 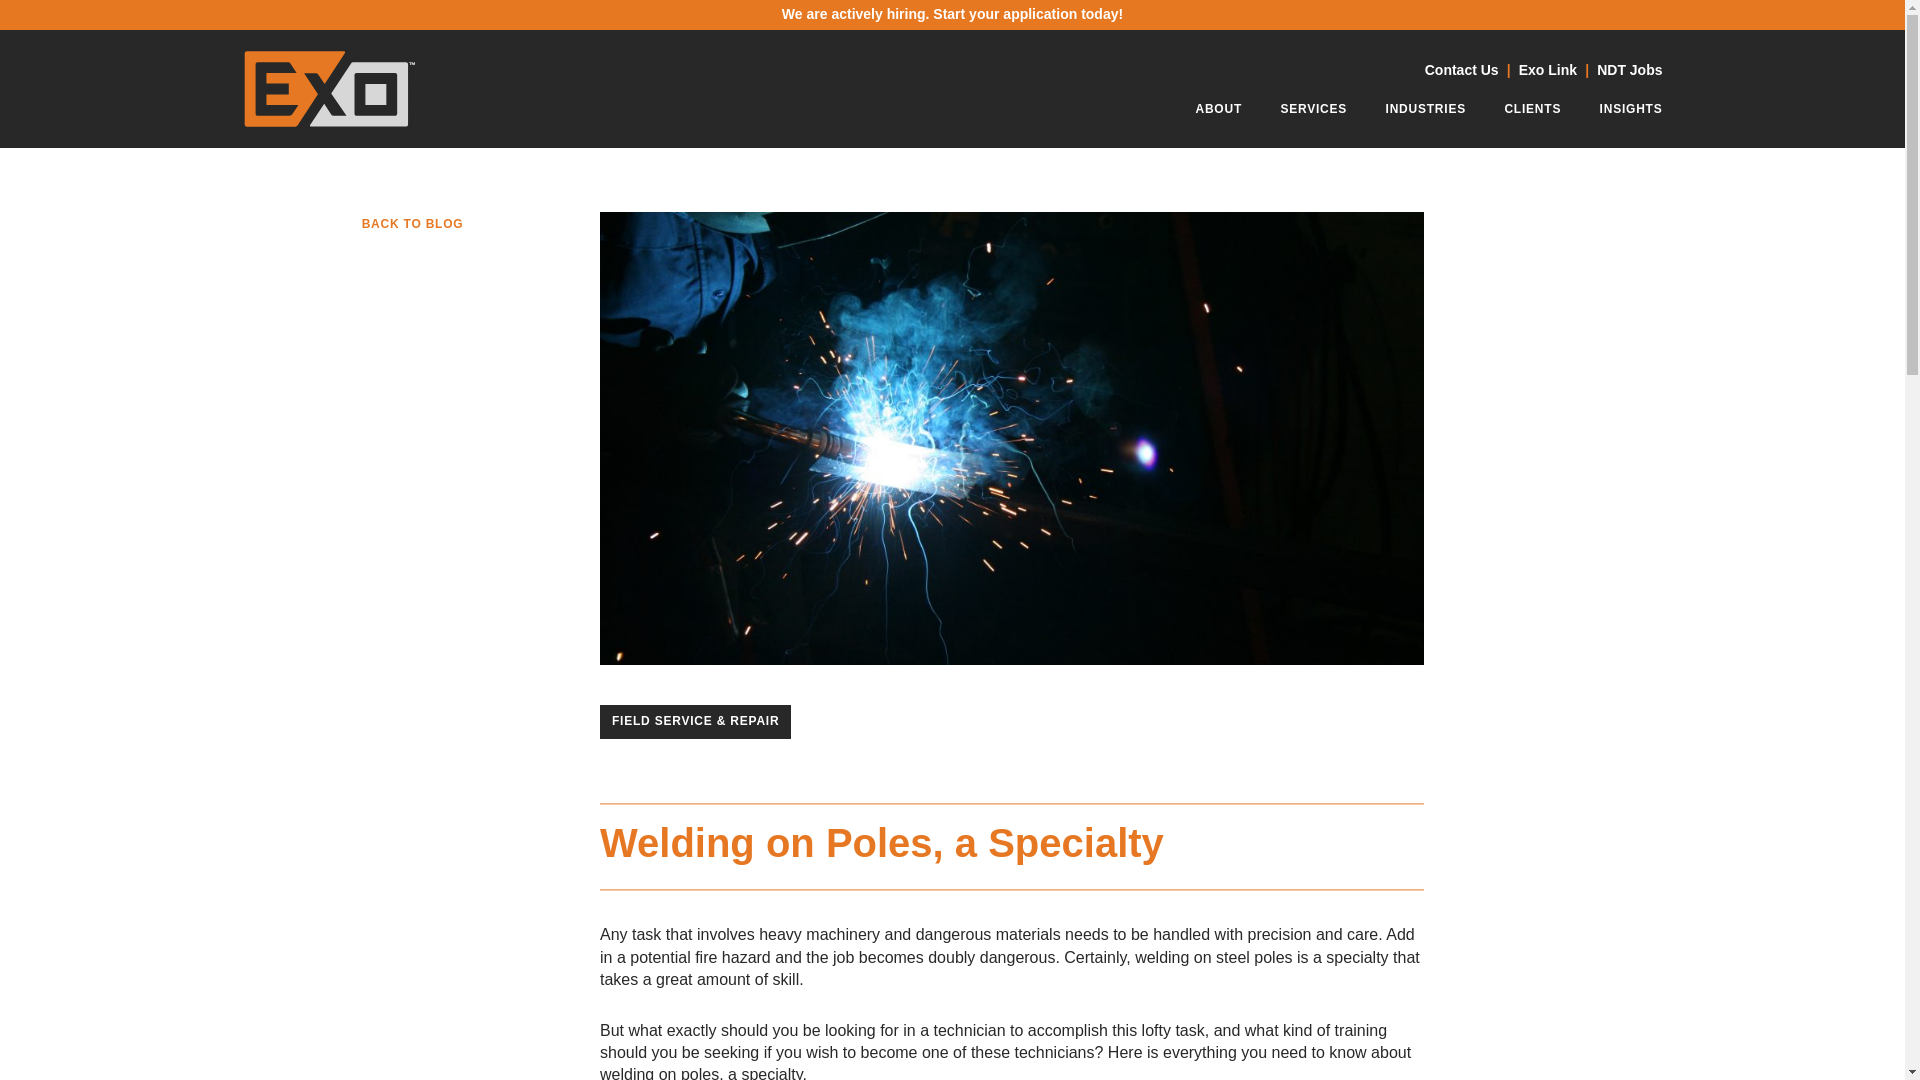 I want to click on NDT Jobs, so click(x=1630, y=70).